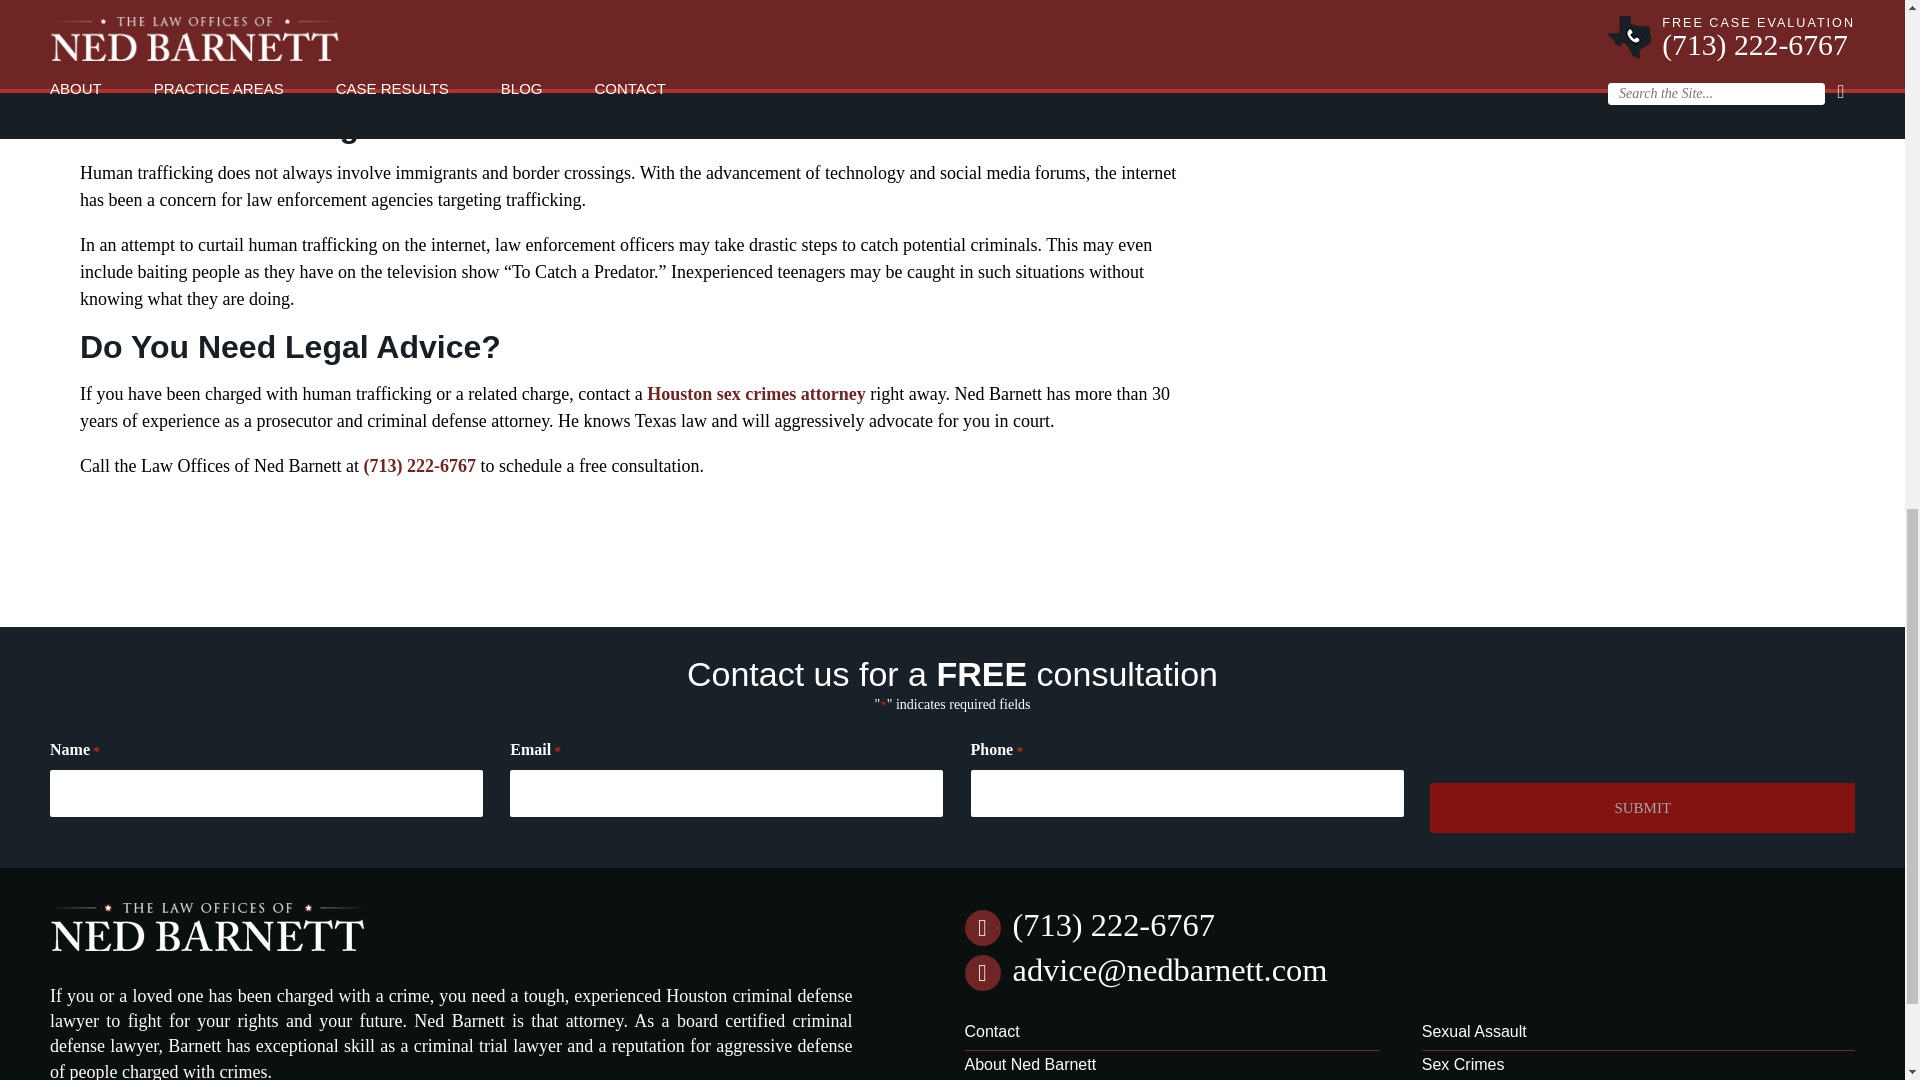  Describe the element at coordinates (208, 955) in the screenshot. I see `Law Offices of Ned Barnett` at that location.